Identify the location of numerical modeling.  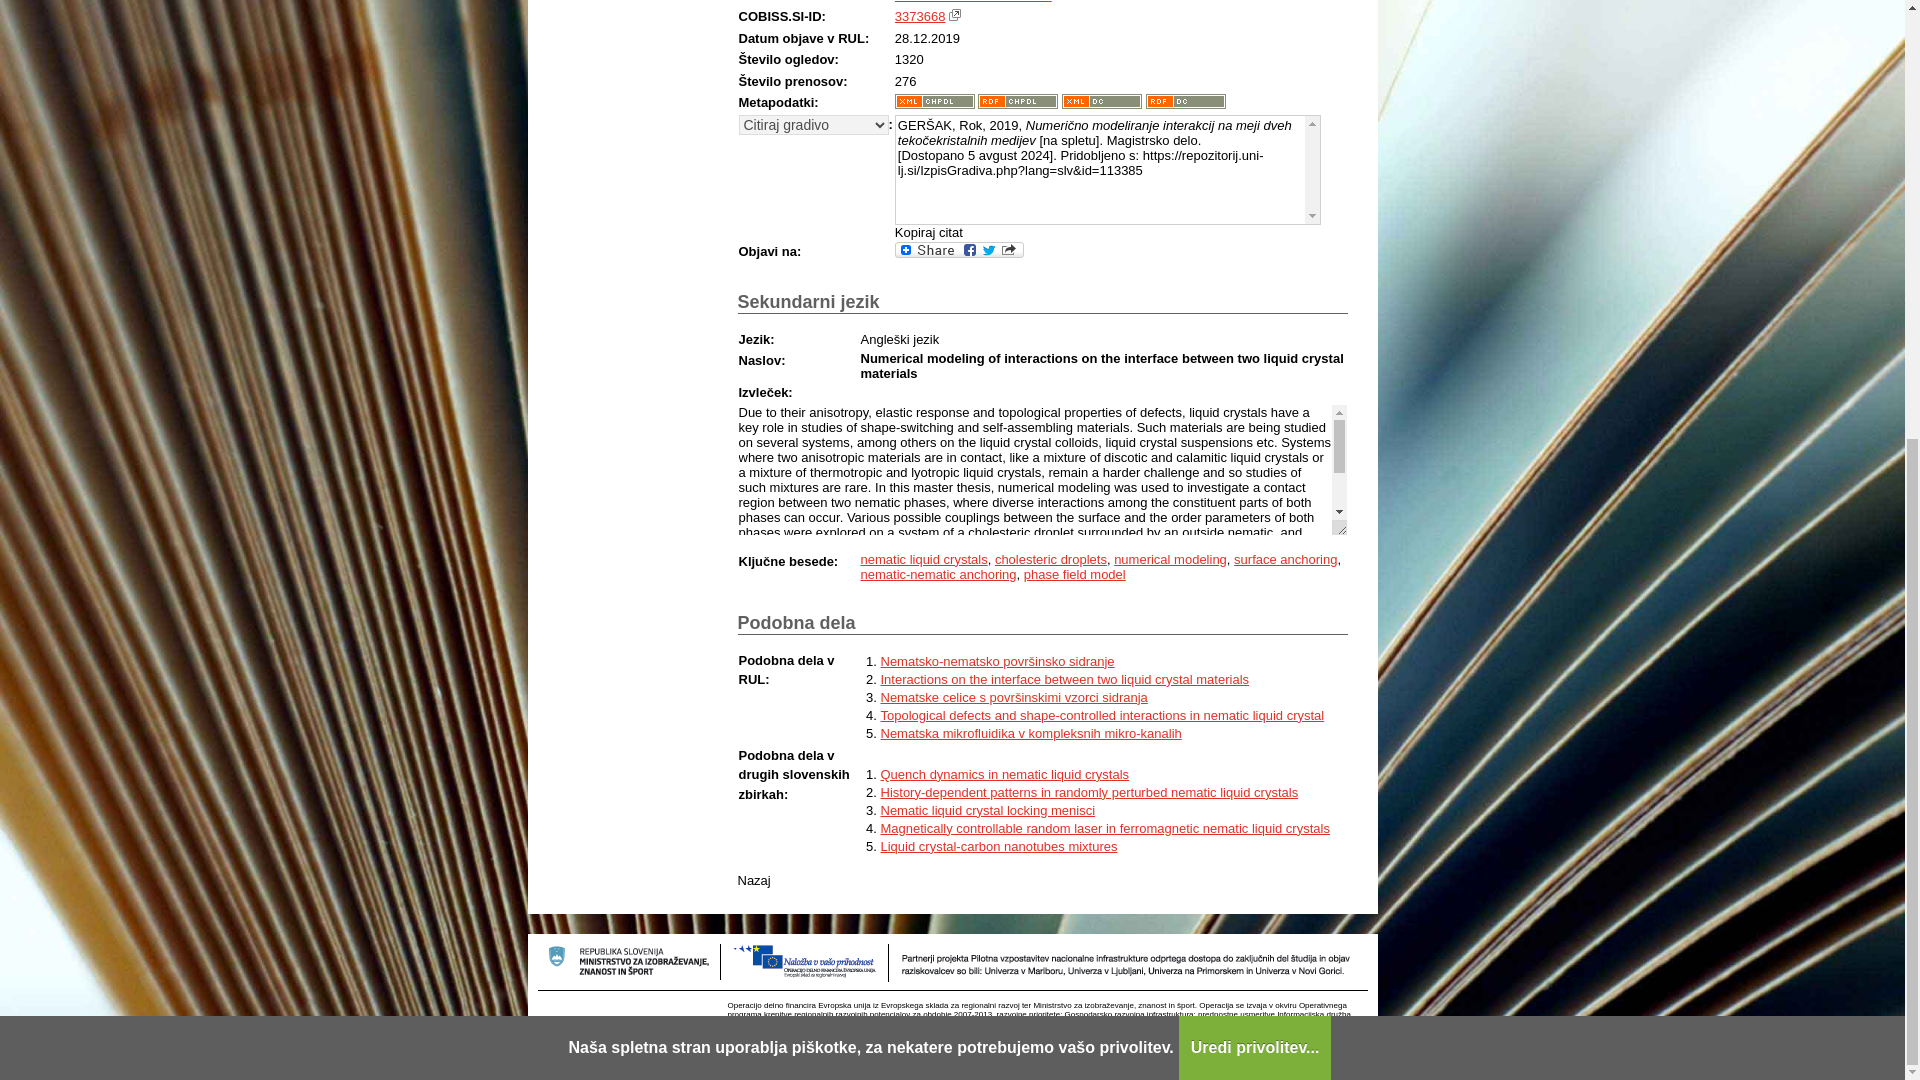
(1170, 559).